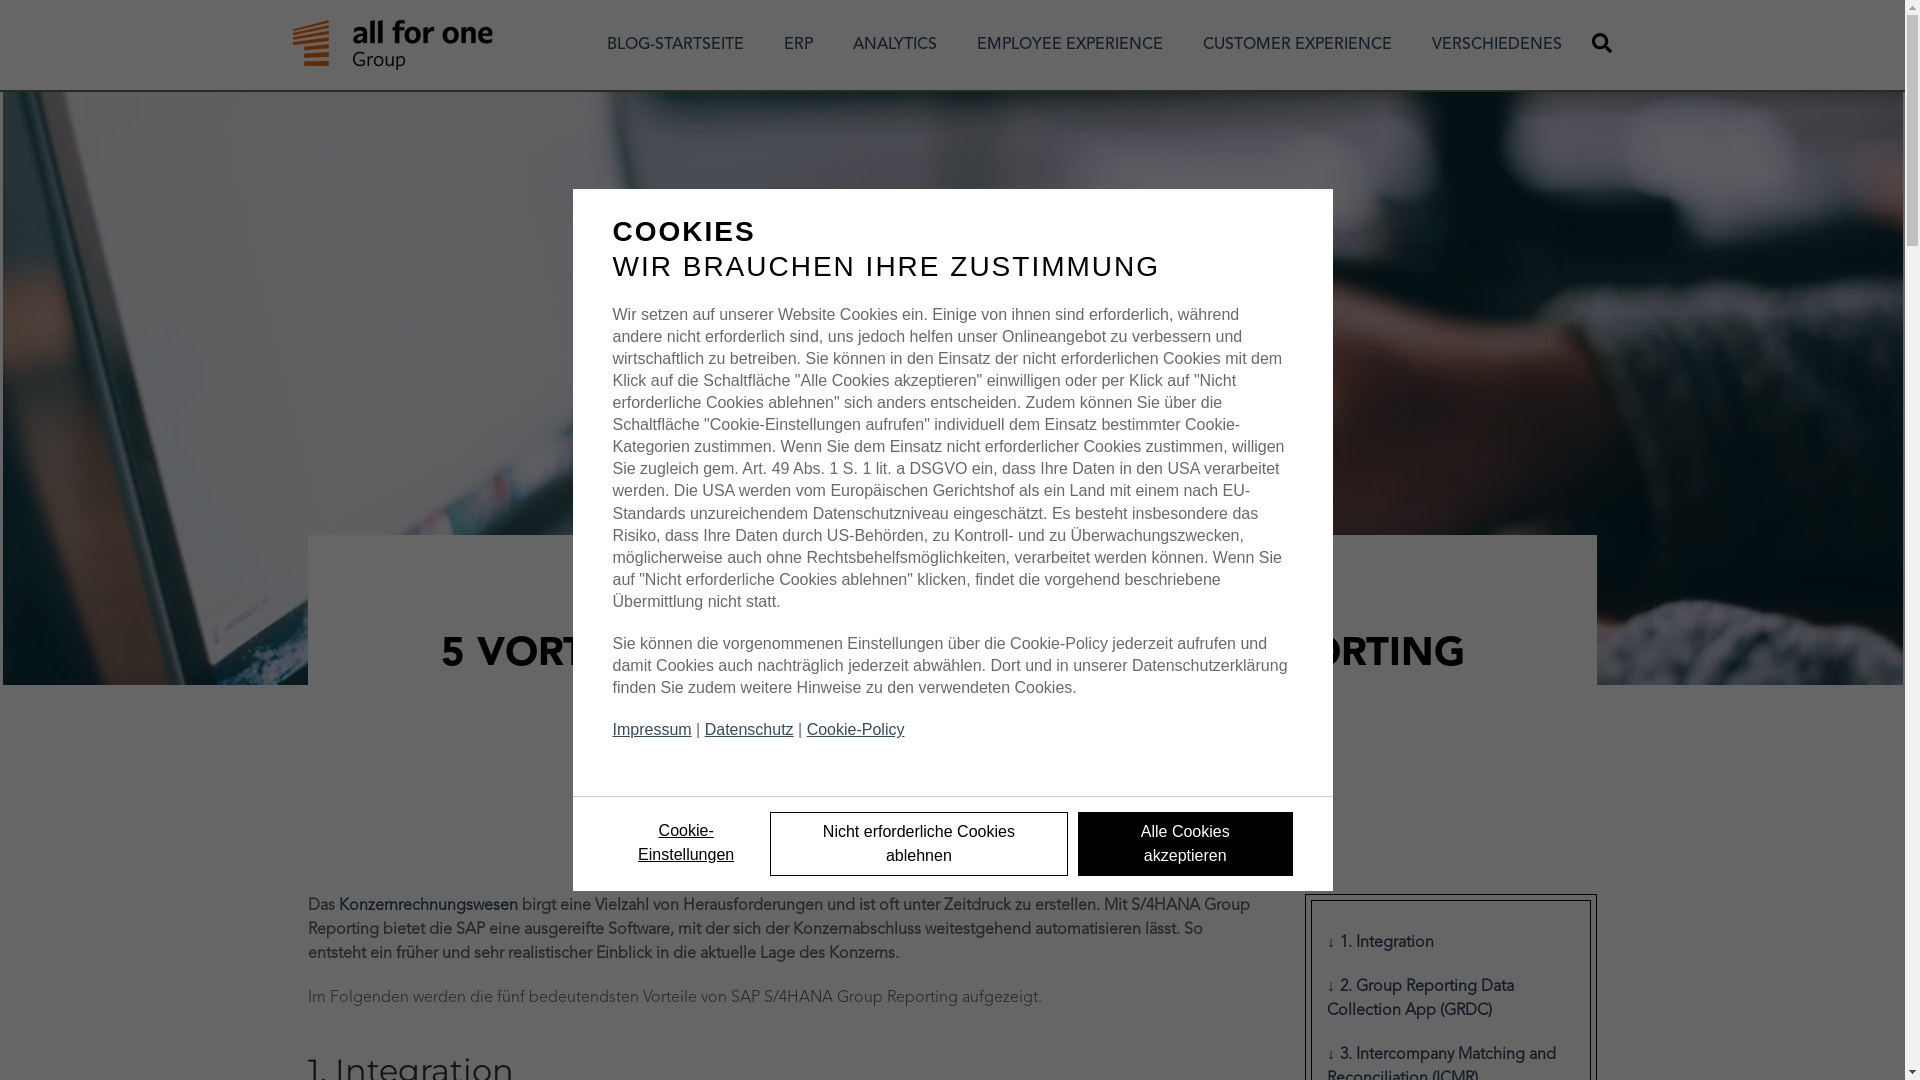 This screenshot has height=1080, width=1920. I want to click on CUSTOMER EXPERIENCE, so click(1298, 45).